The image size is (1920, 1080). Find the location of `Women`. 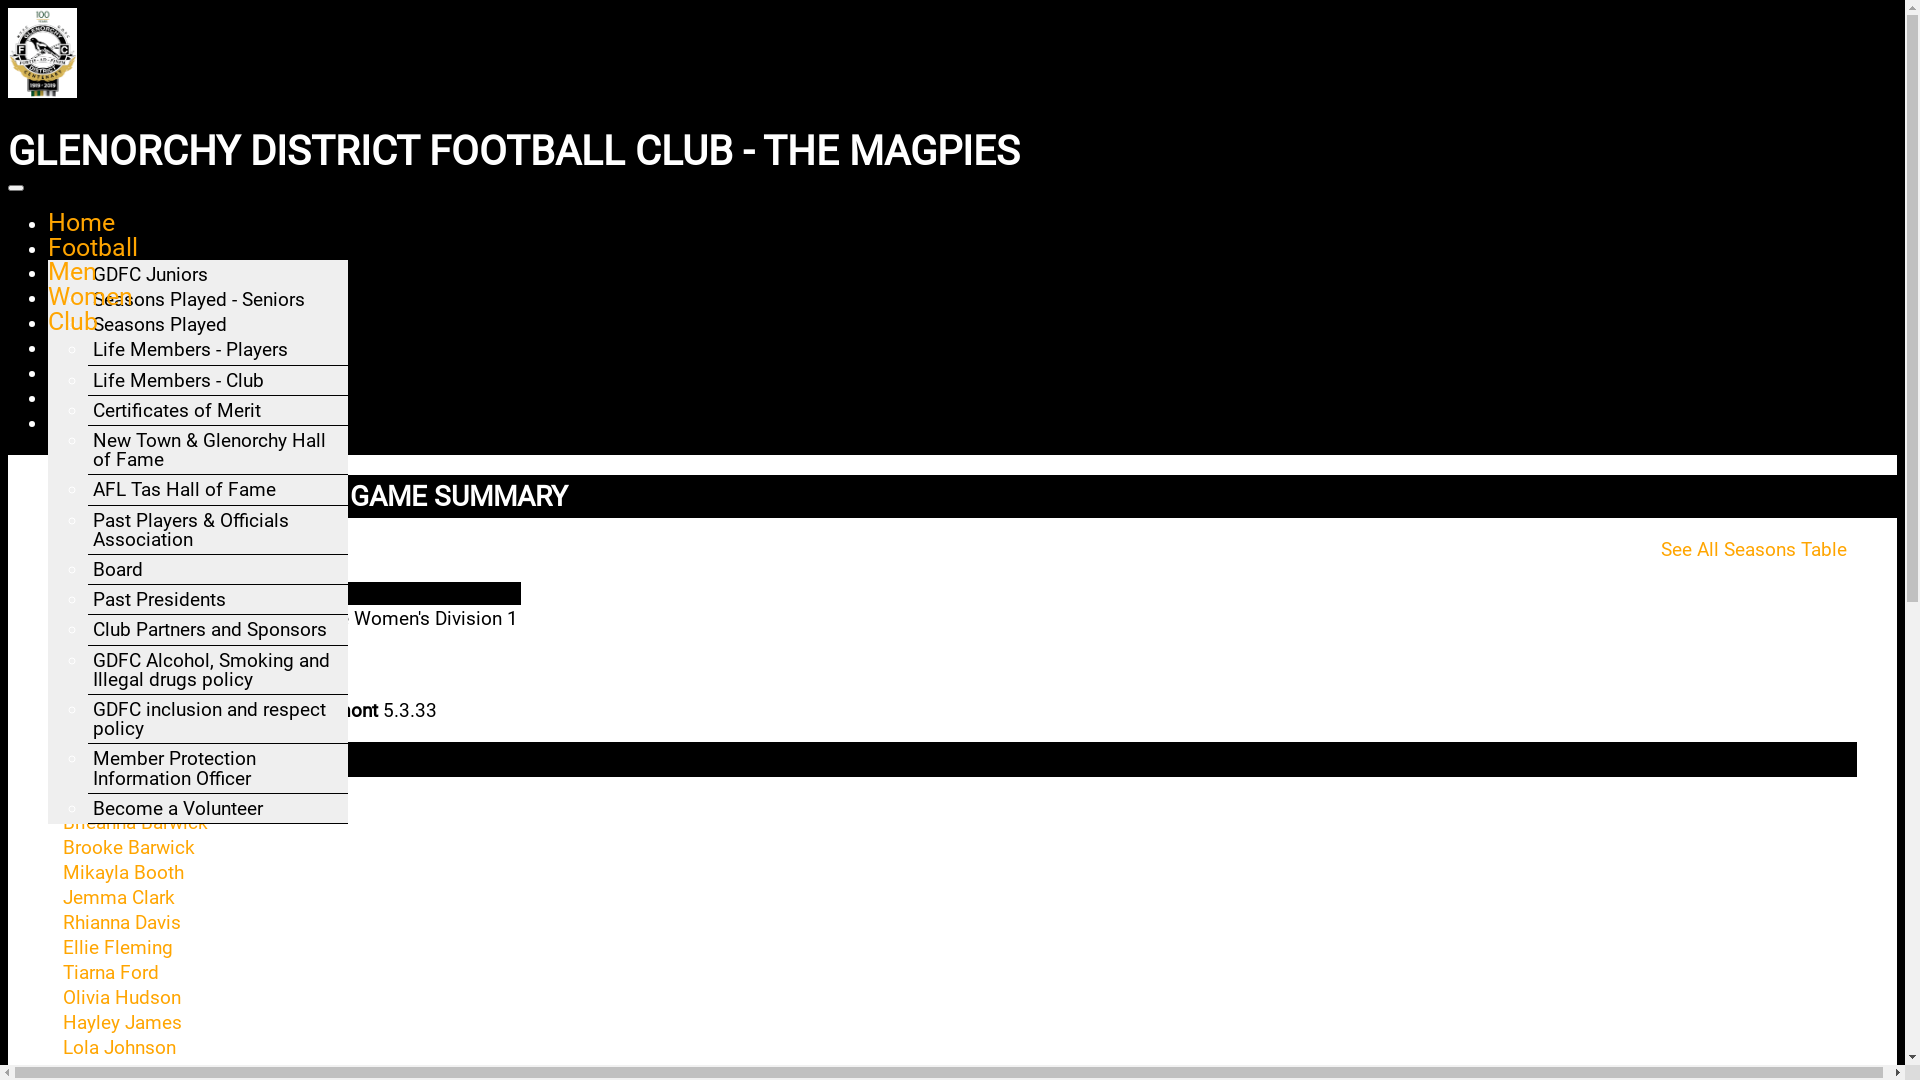

Women is located at coordinates (90, 296).